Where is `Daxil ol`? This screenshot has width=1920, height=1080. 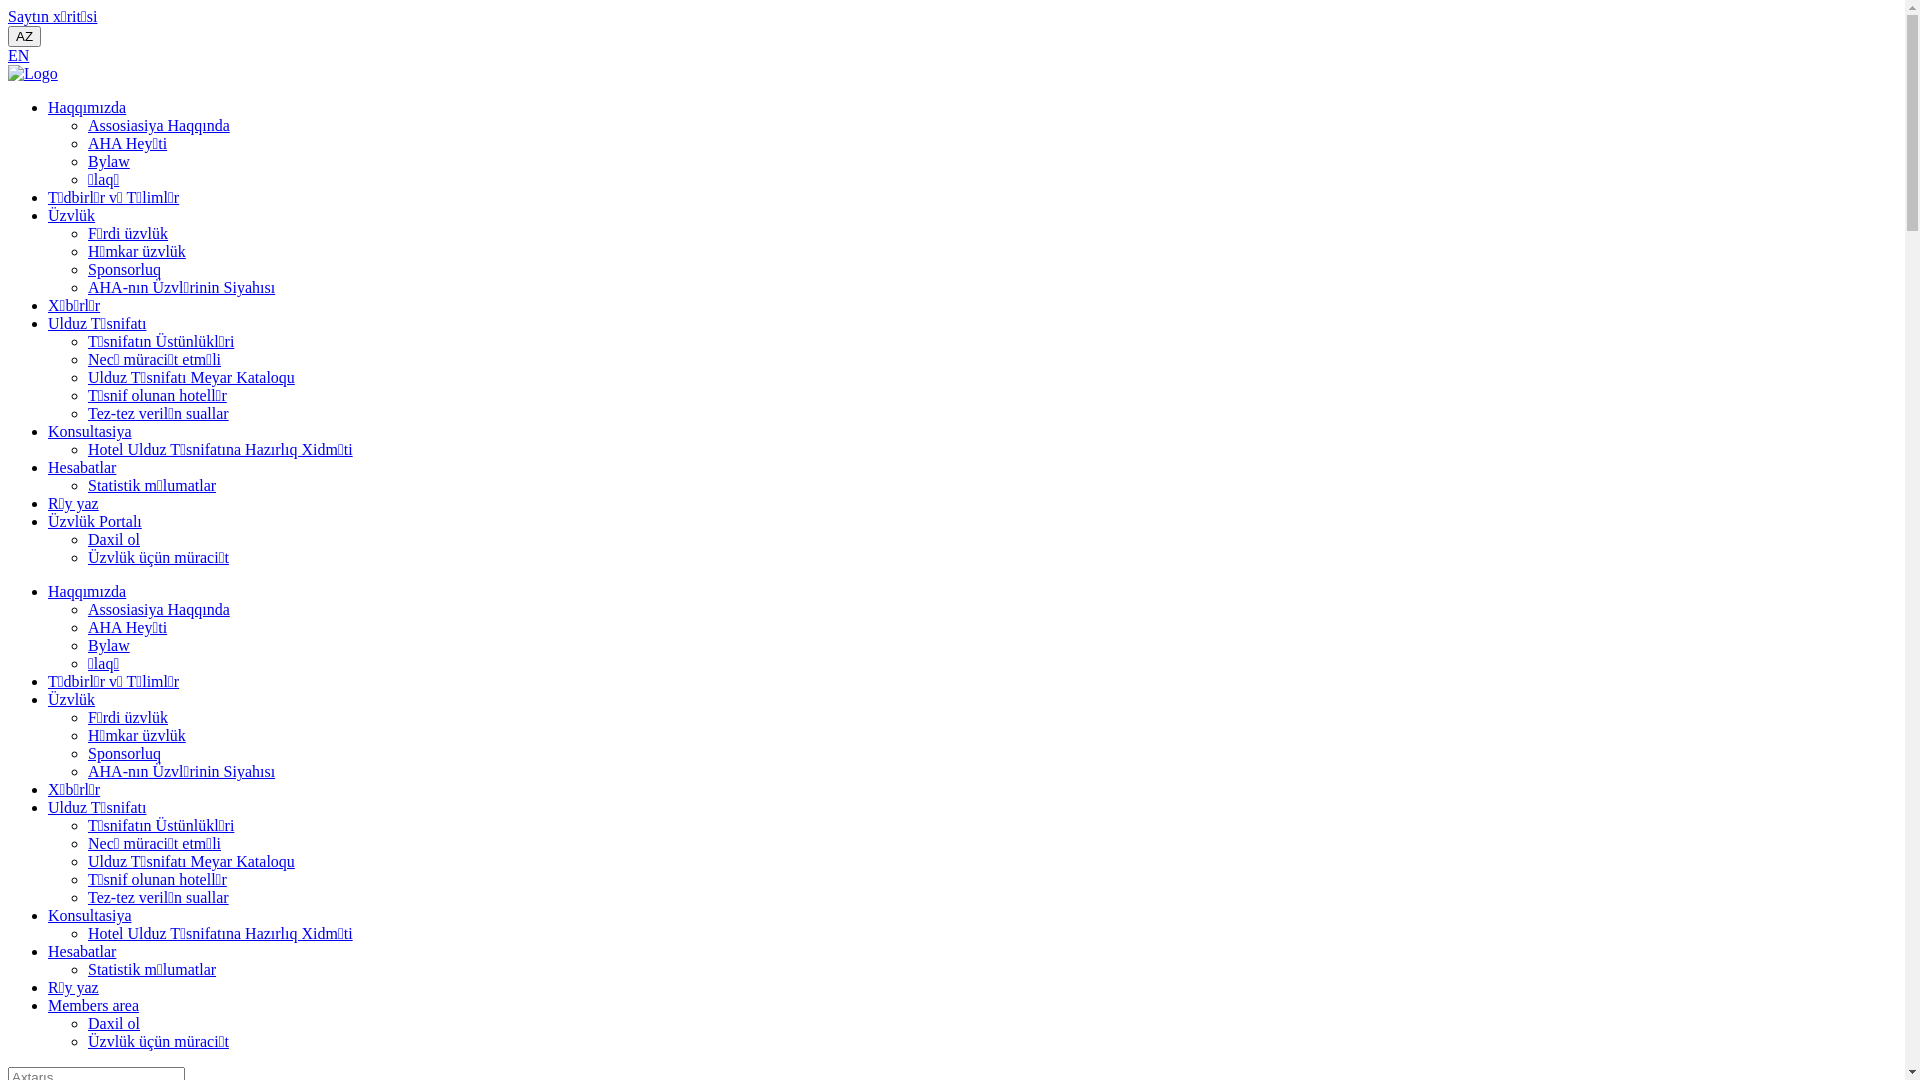
Daxil ol is located at coordinates (114, 1024).